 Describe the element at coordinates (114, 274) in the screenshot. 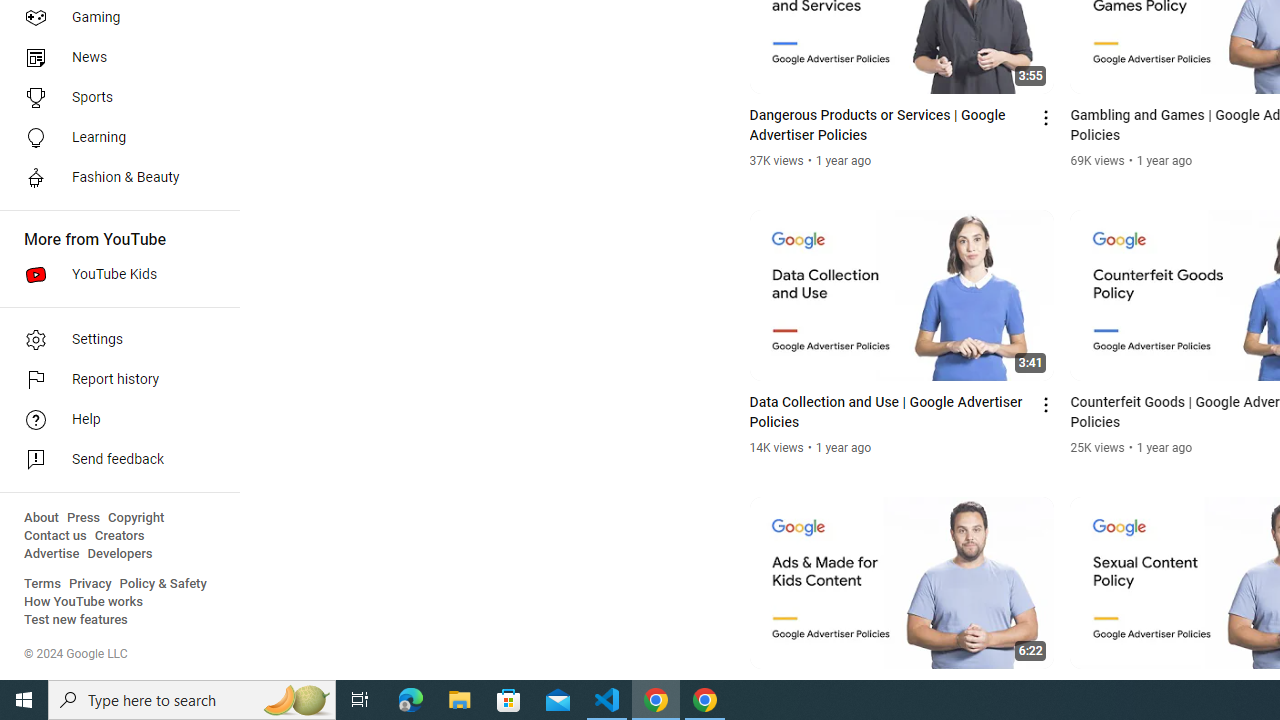

I see `YouTube Kids` at that location.